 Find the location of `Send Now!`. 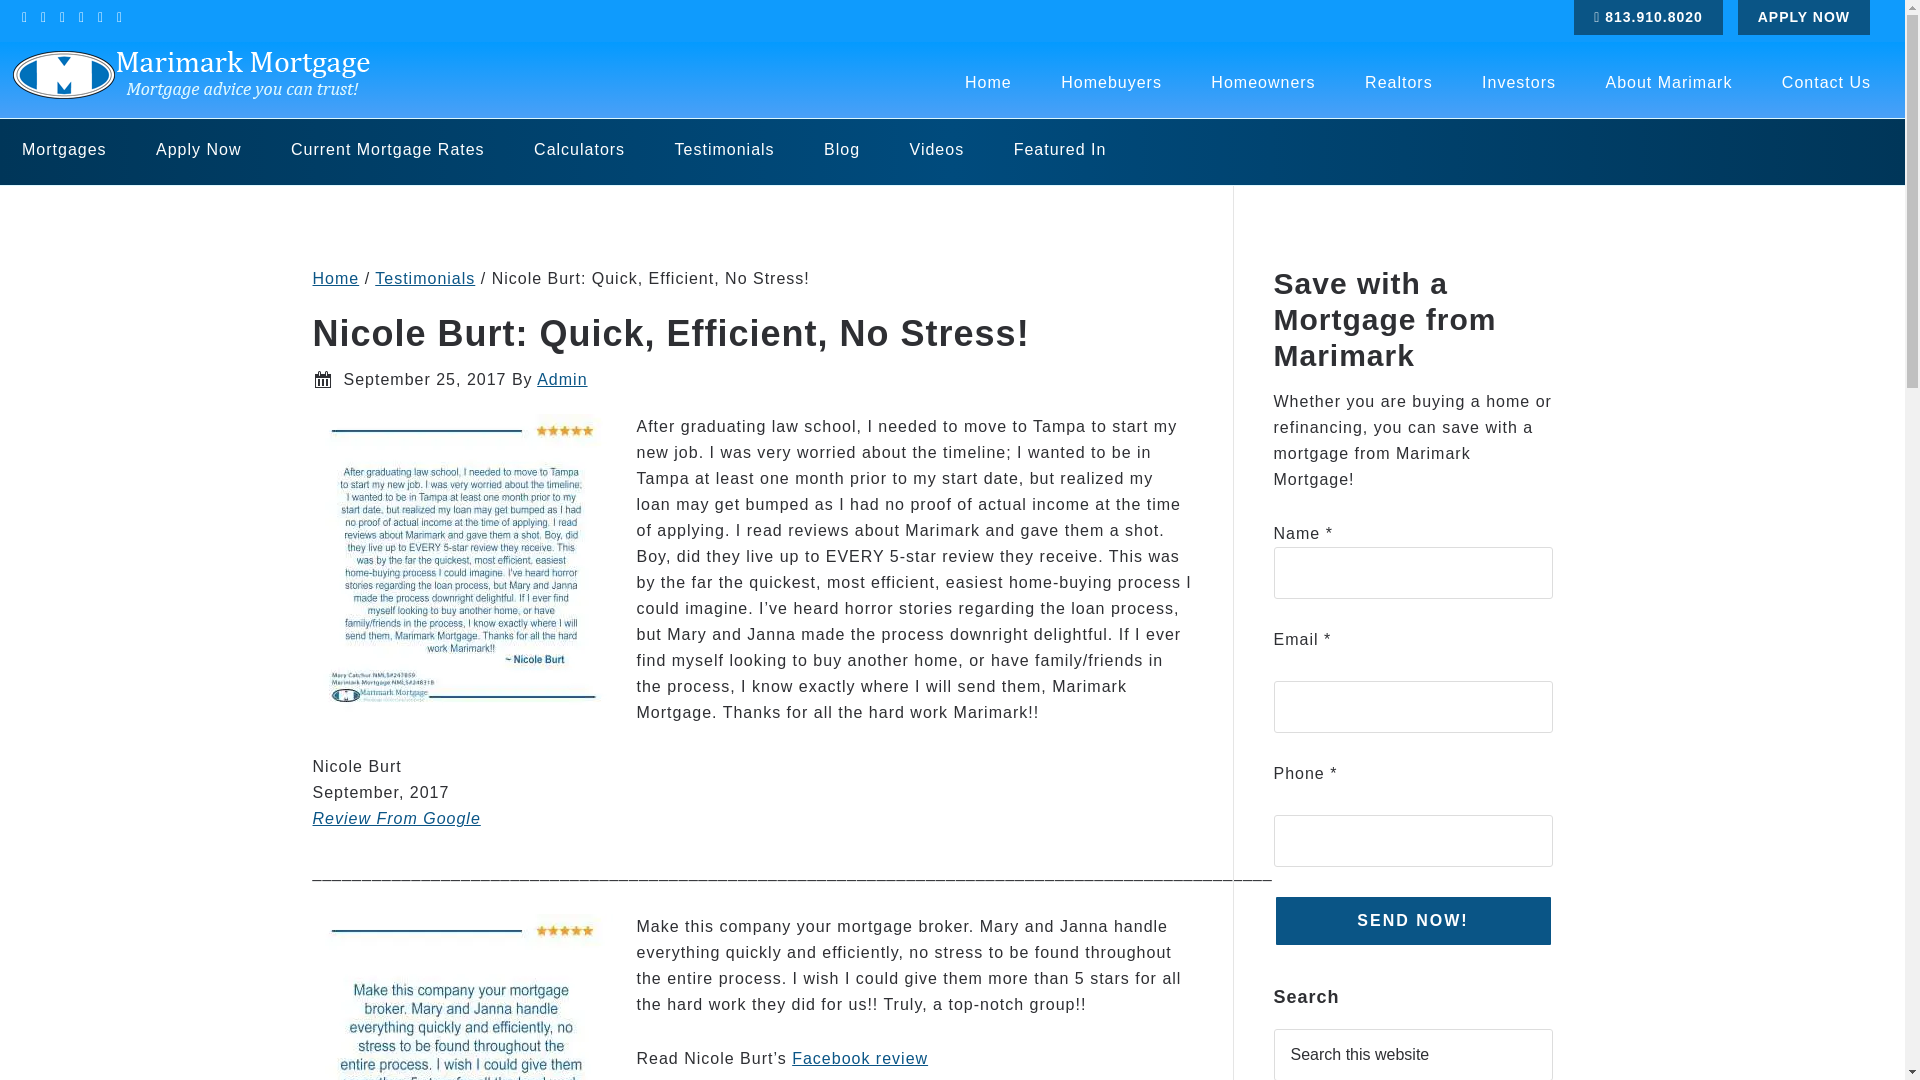

Send Now! is located at coordinates (1414, 921).